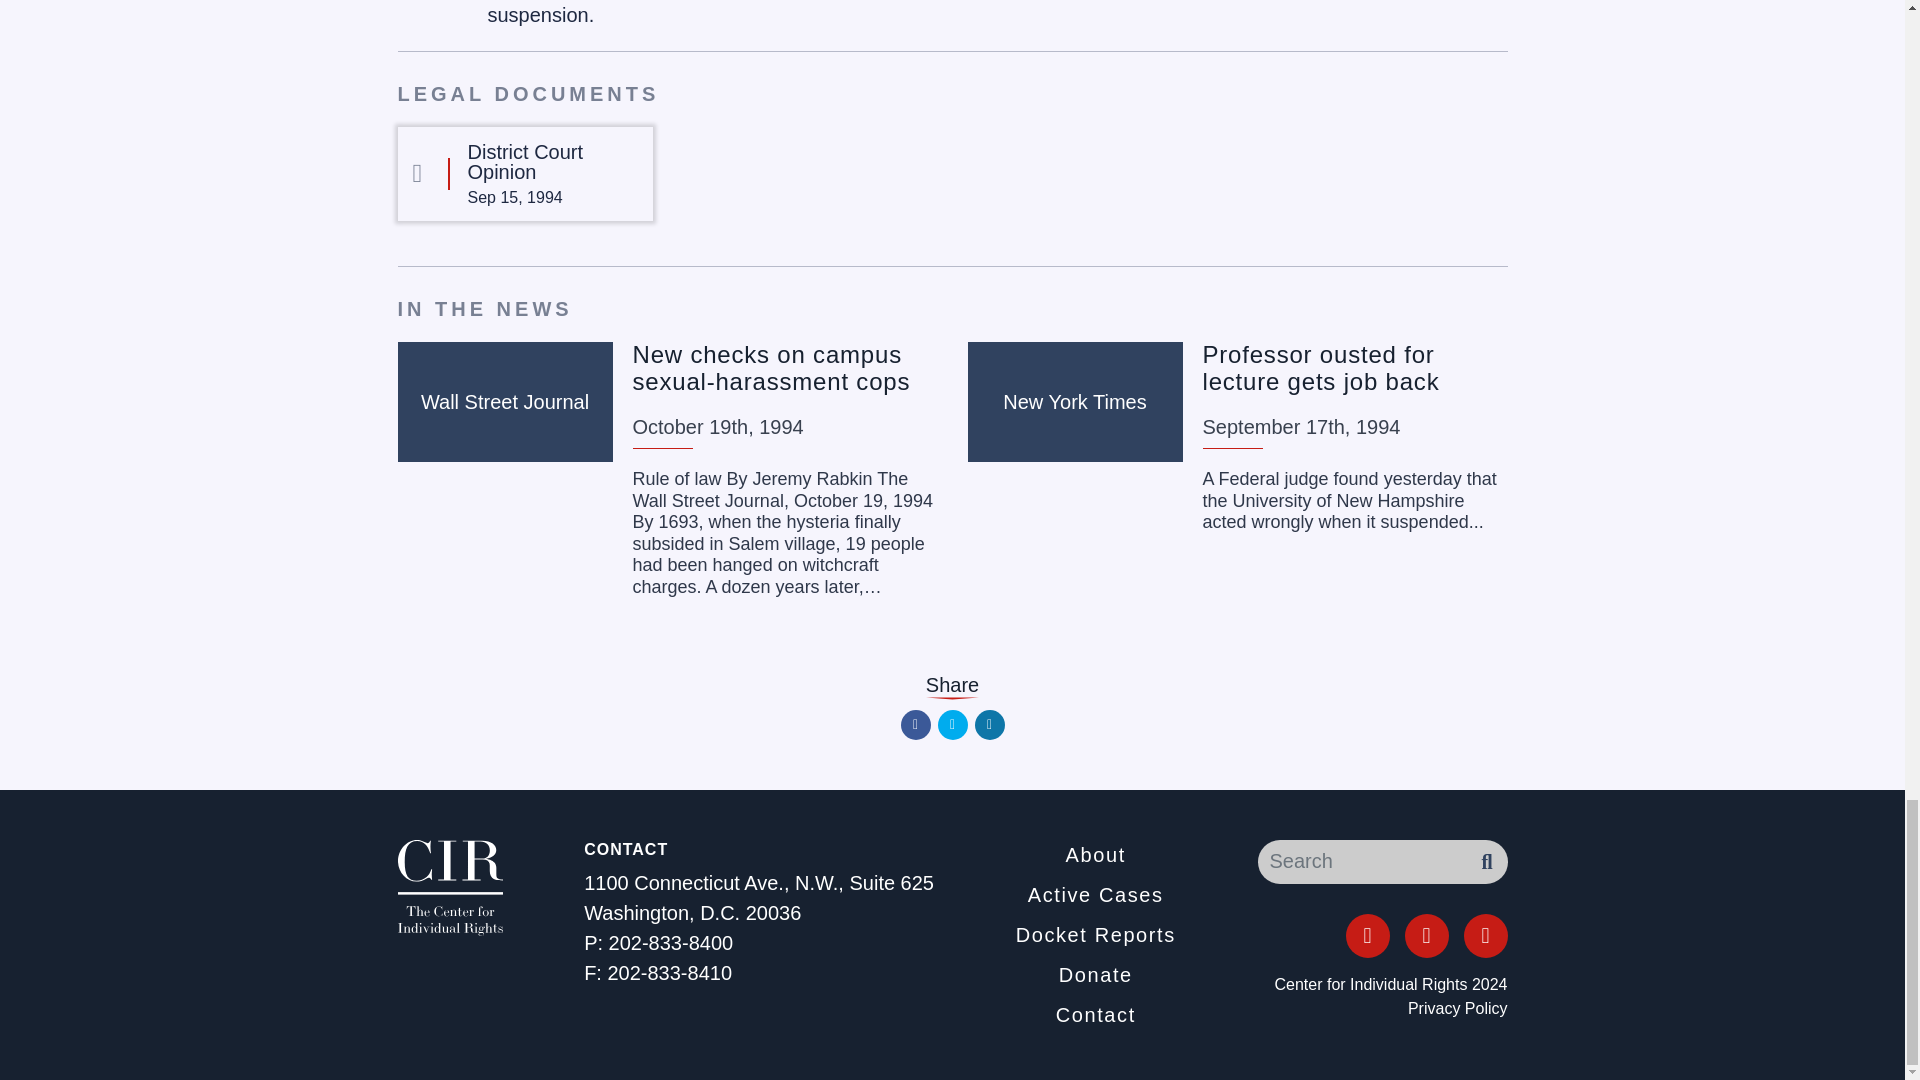 The image size is (1920, 1080). Describe the element at coordinates (1074, 402) in the screenshot. I see `New York Times` at that location.